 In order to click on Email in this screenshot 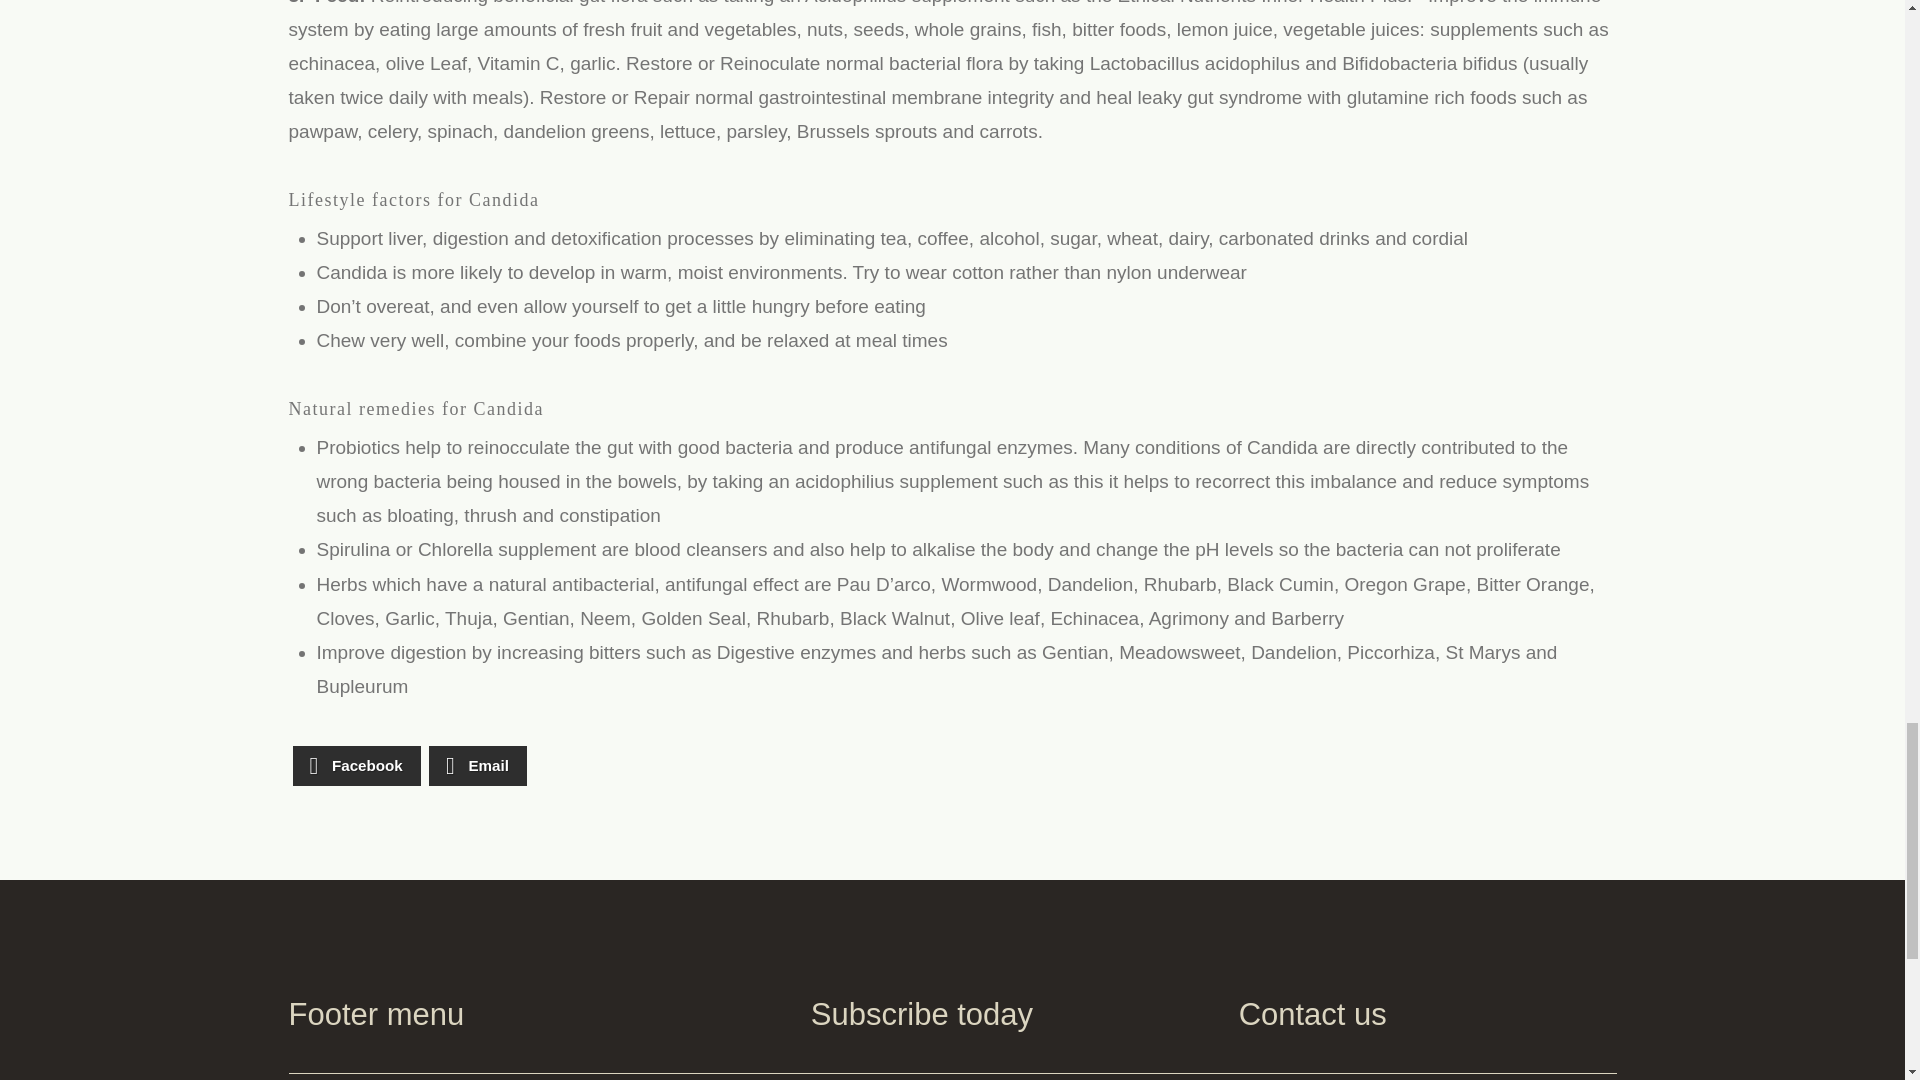, I will do `click(477, 766)`.